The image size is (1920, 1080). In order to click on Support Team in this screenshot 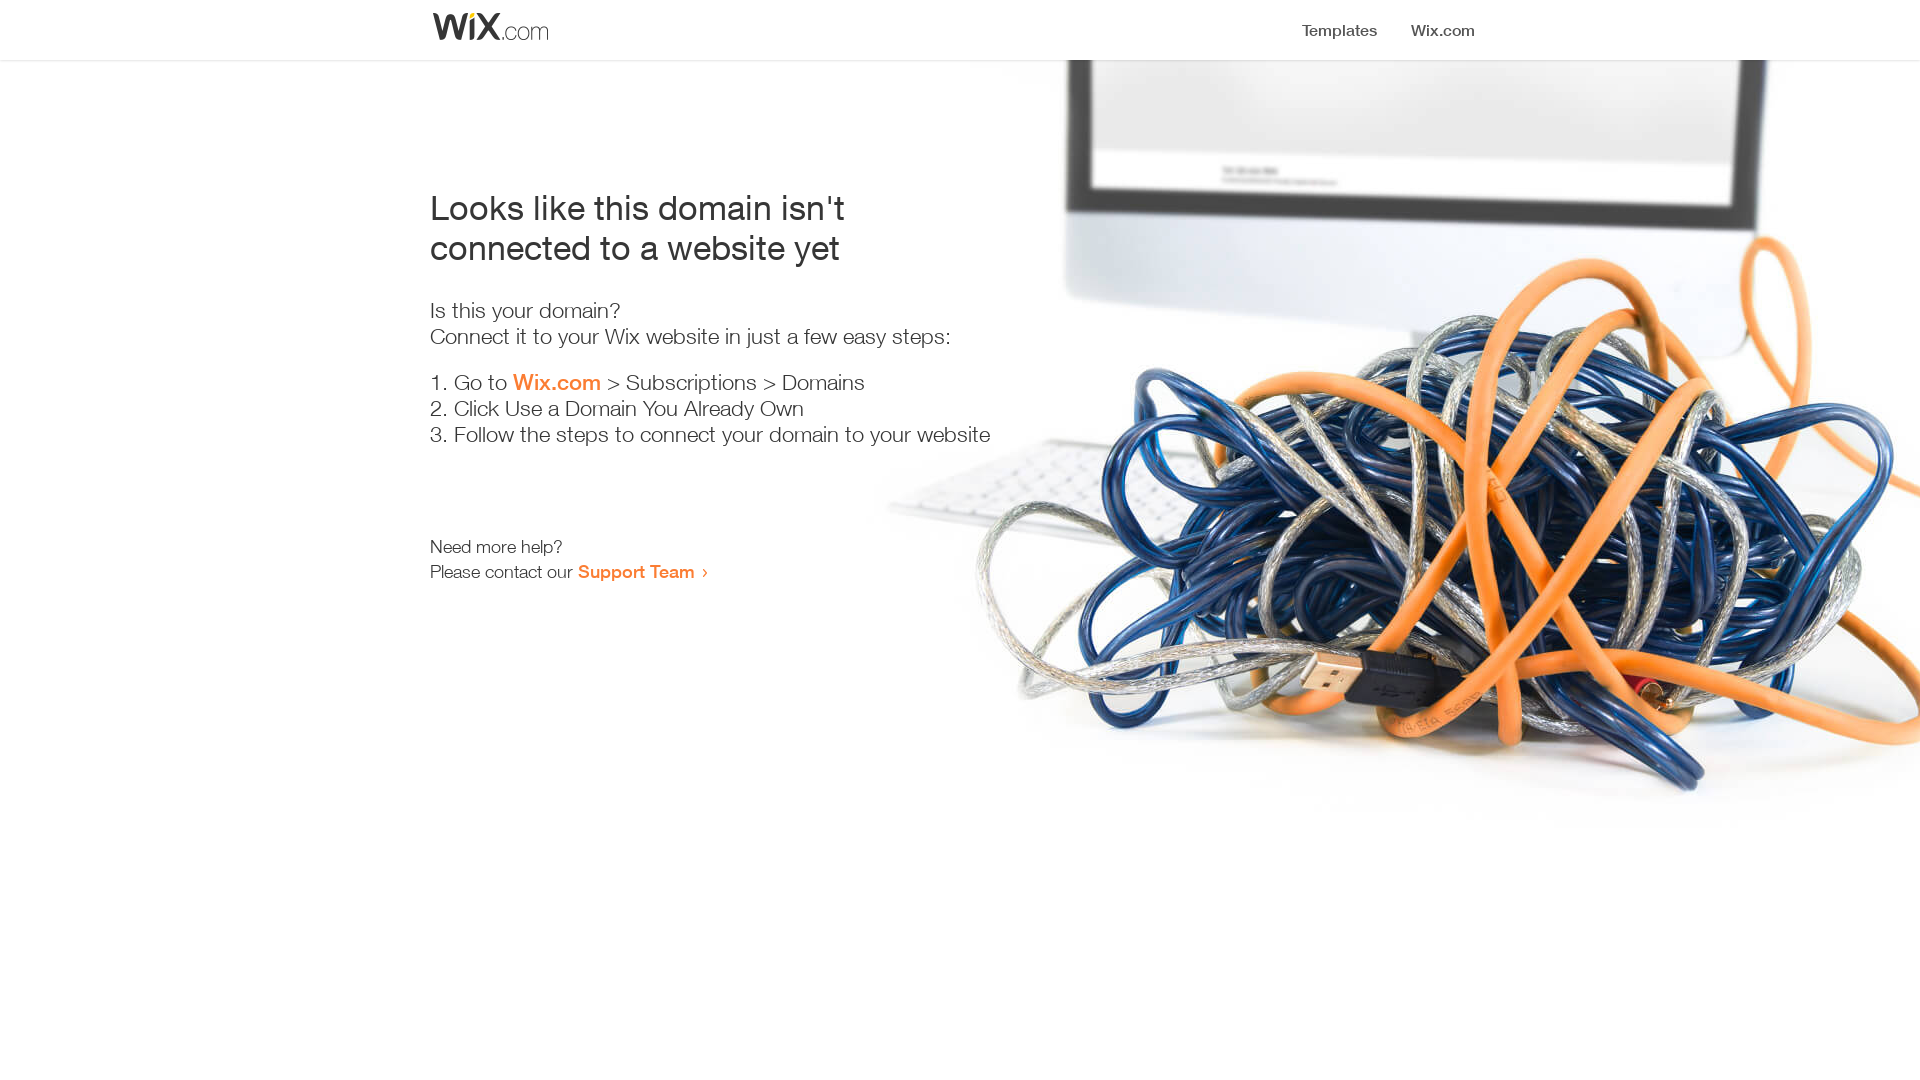, I will do `click(636, 571)`.